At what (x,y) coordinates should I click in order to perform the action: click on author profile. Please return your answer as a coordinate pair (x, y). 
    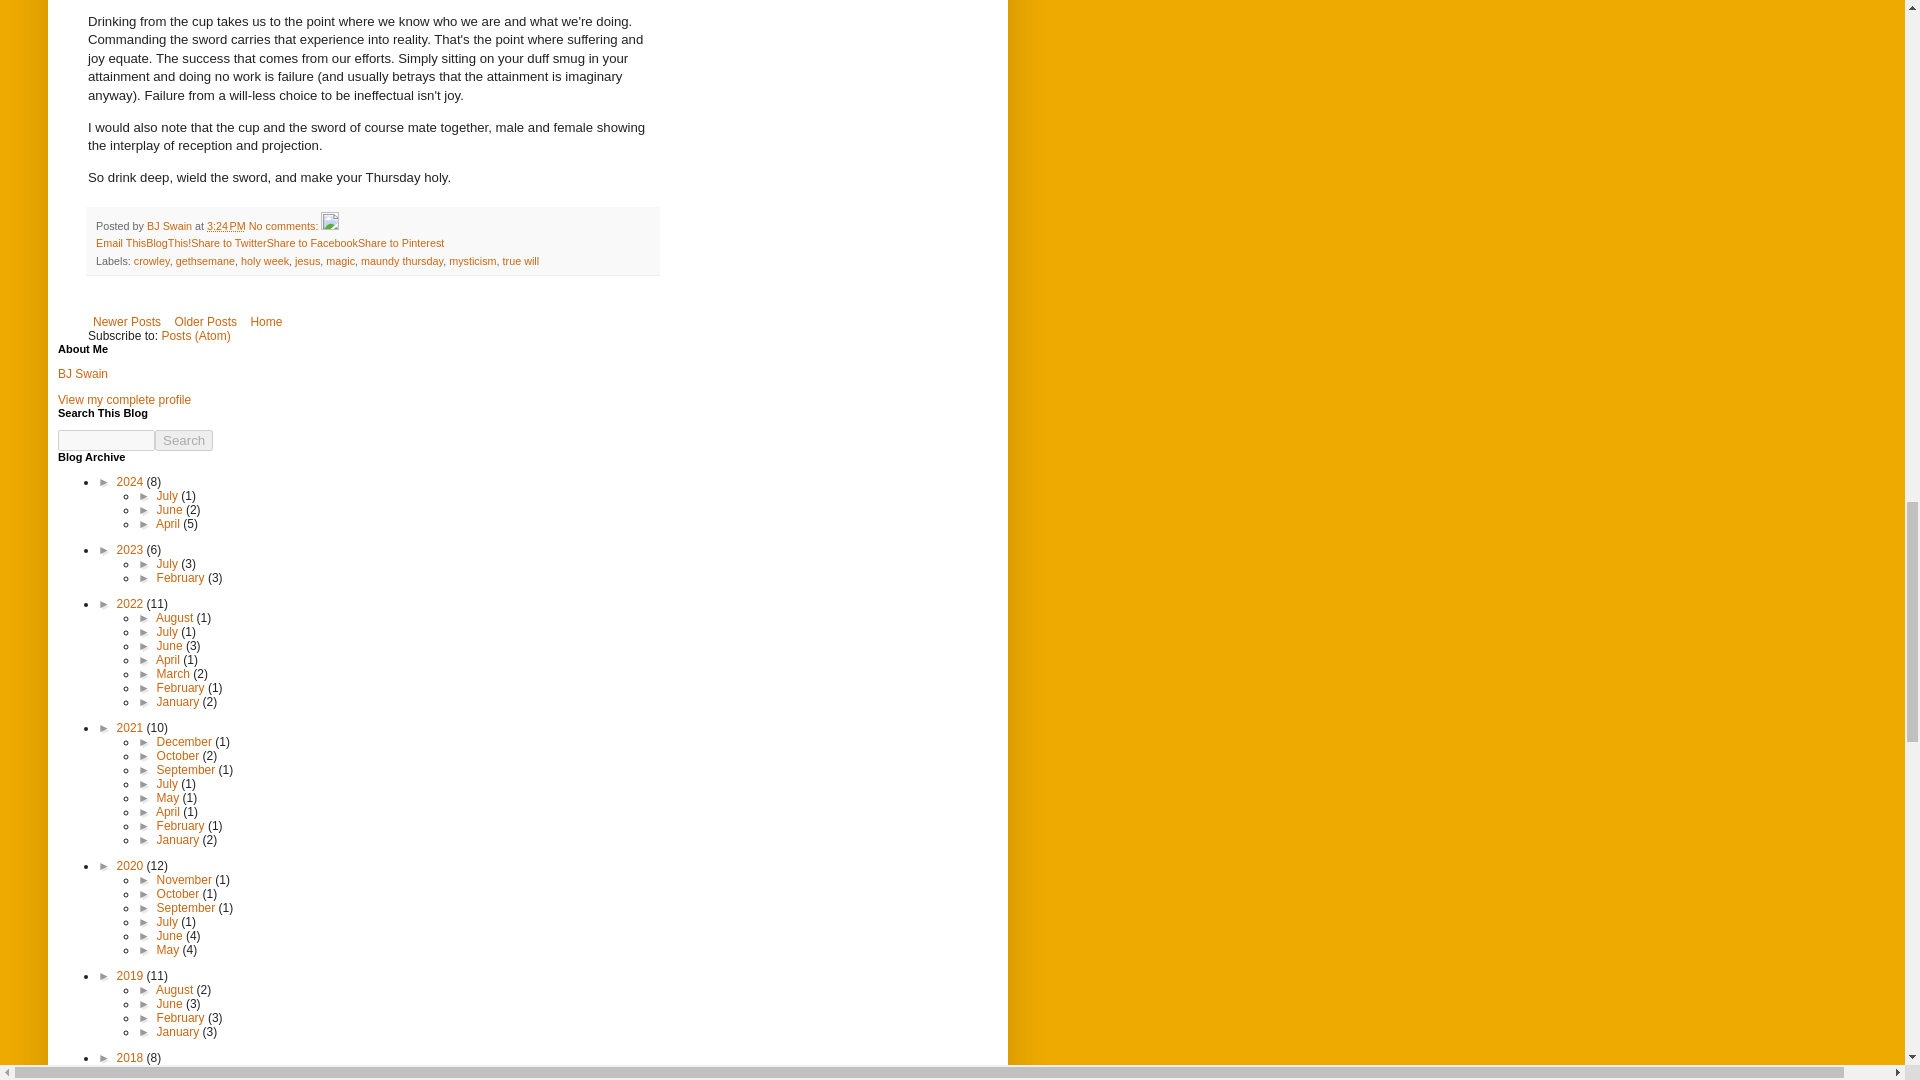
    Looking at the image, I should click on (171, 226).